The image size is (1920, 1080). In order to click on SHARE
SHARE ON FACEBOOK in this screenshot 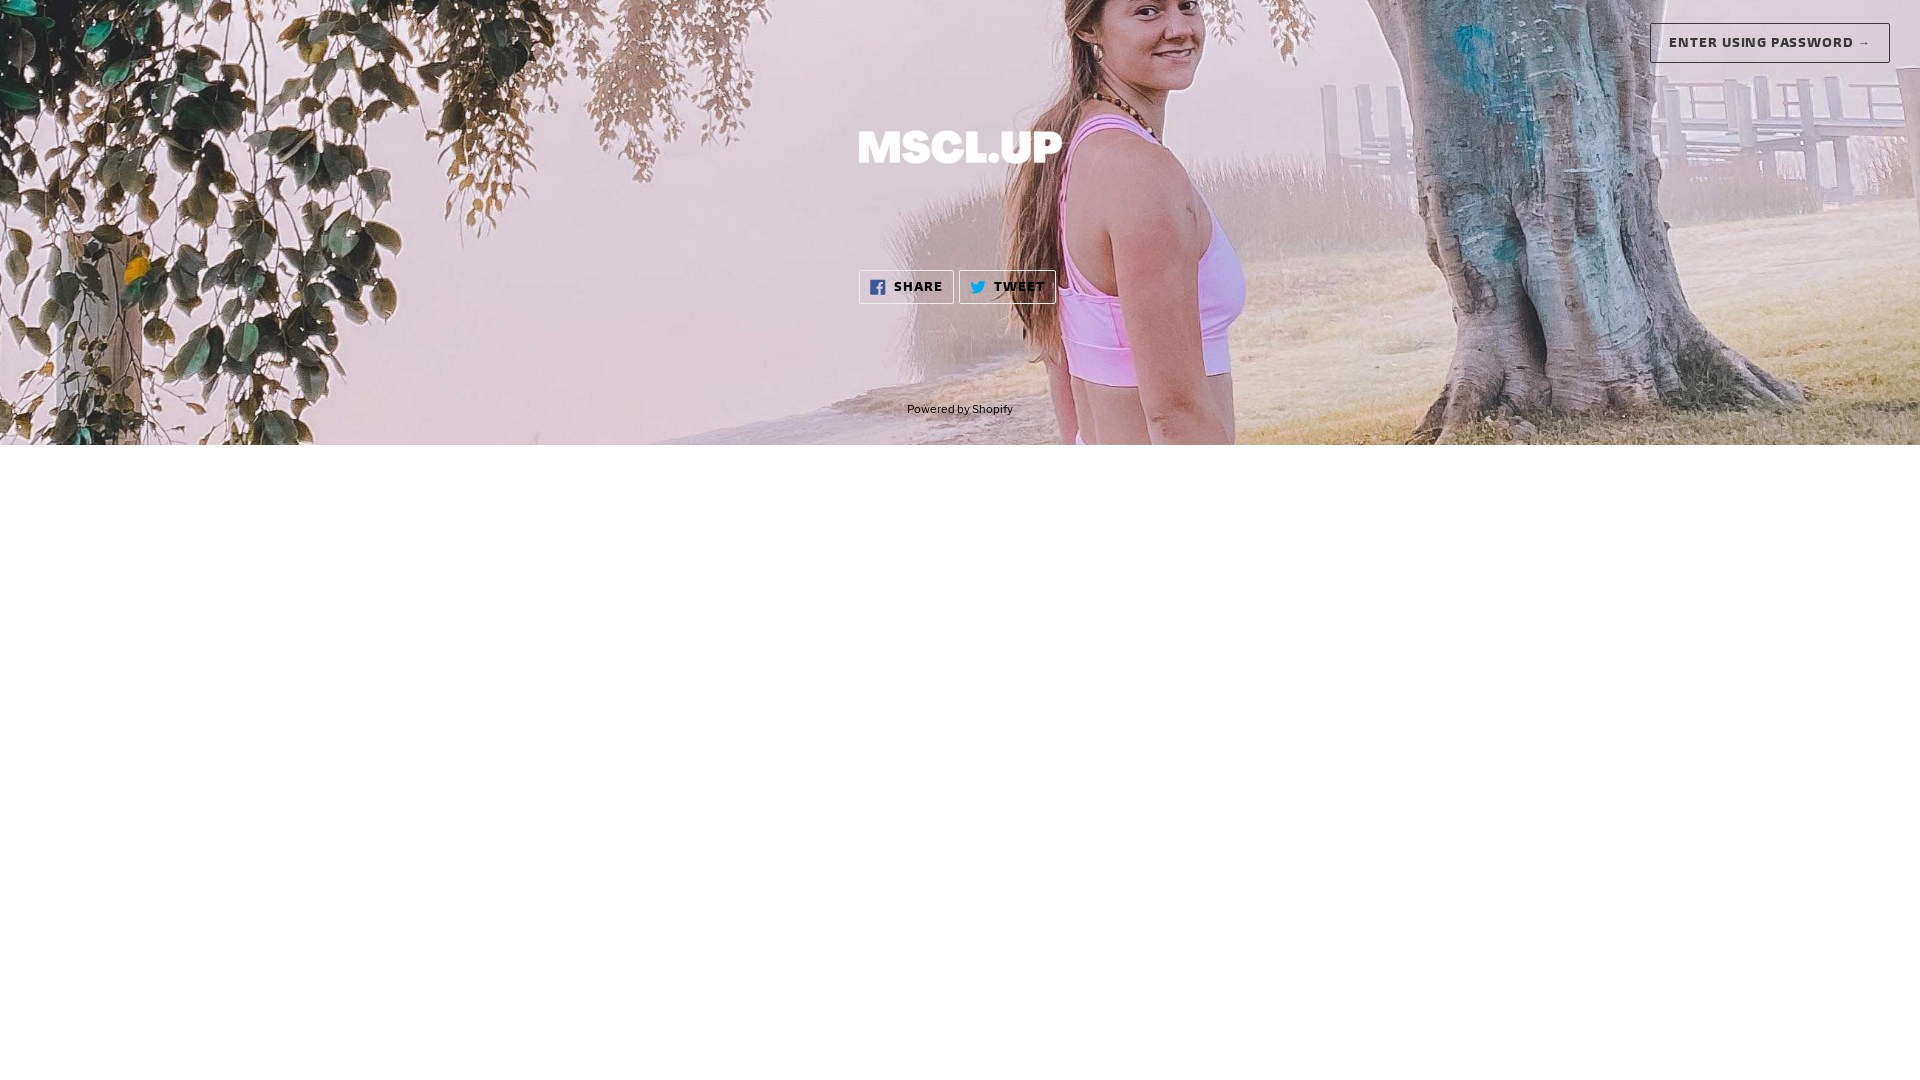, I will do `click(906, 287)`.